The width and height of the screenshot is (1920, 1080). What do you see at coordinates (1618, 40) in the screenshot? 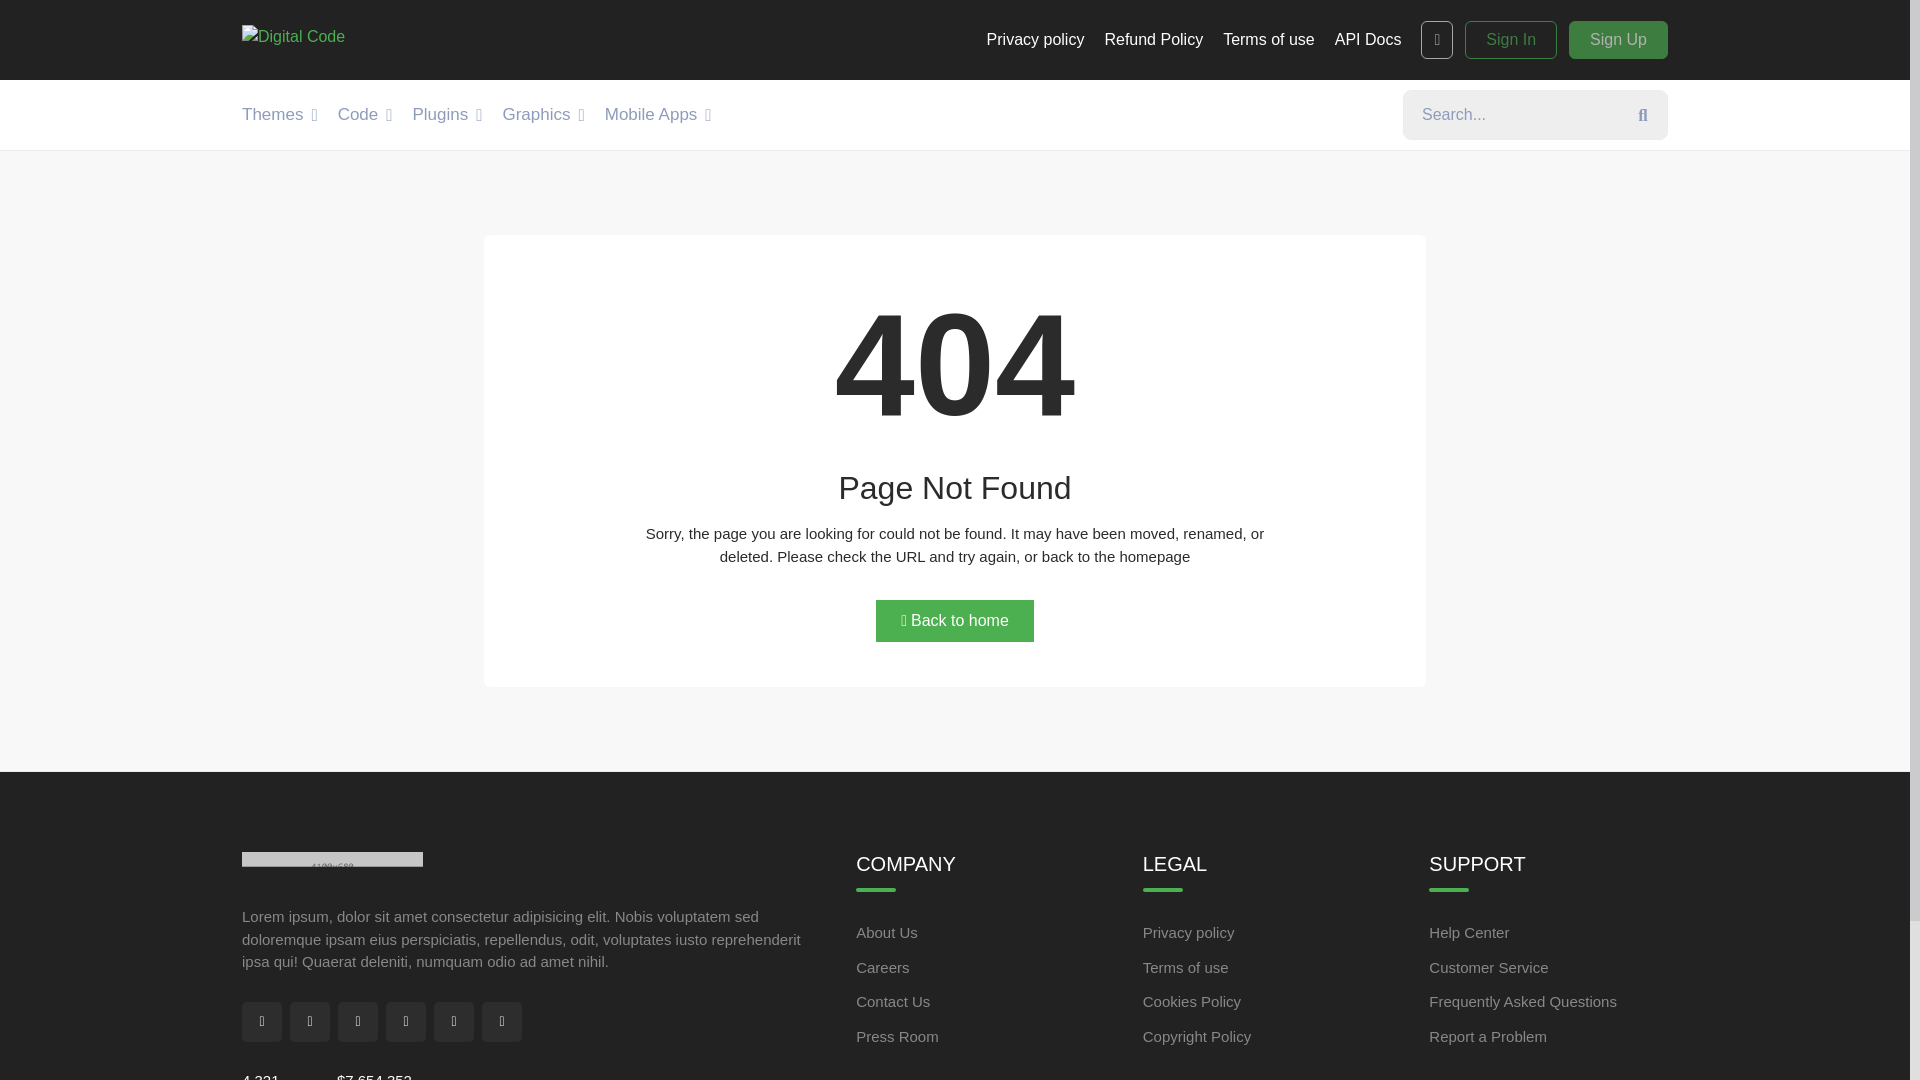
I see `Sign Up` at bounding box center [1618, 40].